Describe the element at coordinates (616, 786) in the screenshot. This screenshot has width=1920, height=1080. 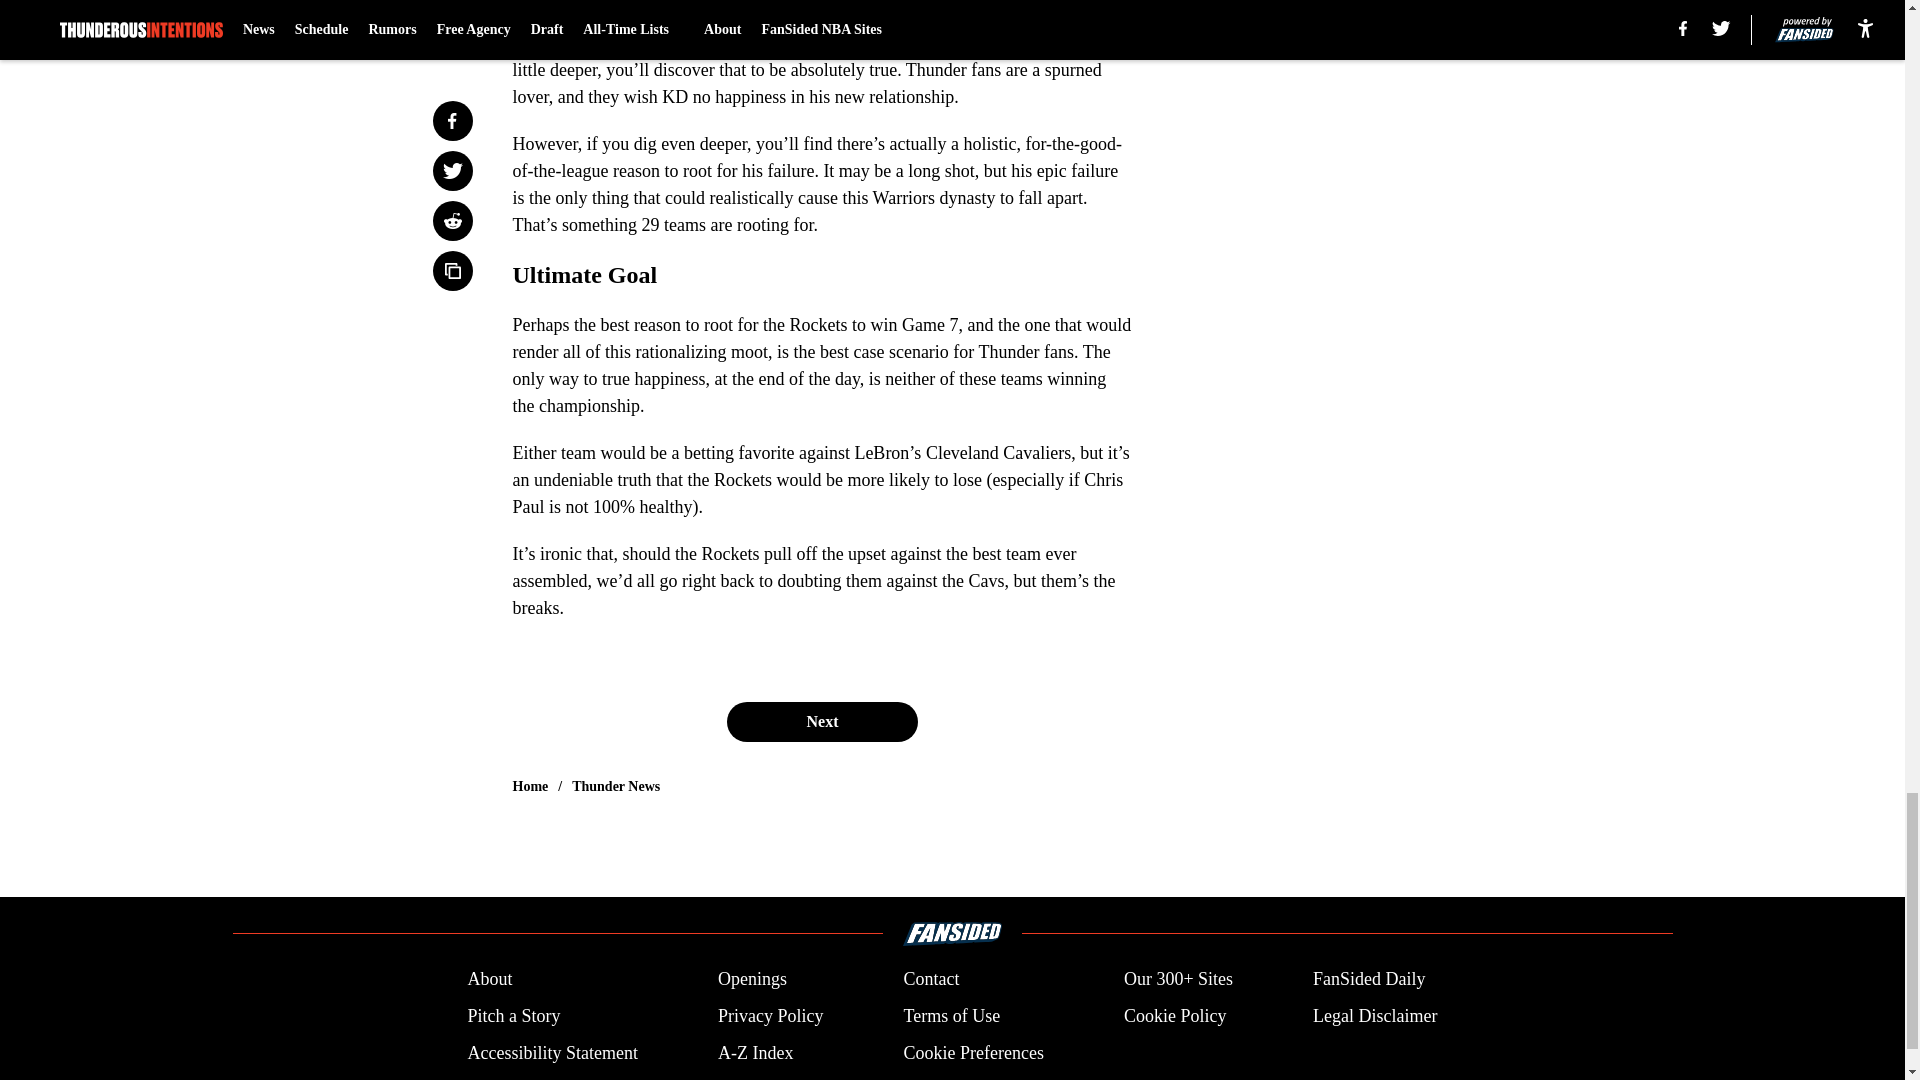
I see `Thunder News` at that location.